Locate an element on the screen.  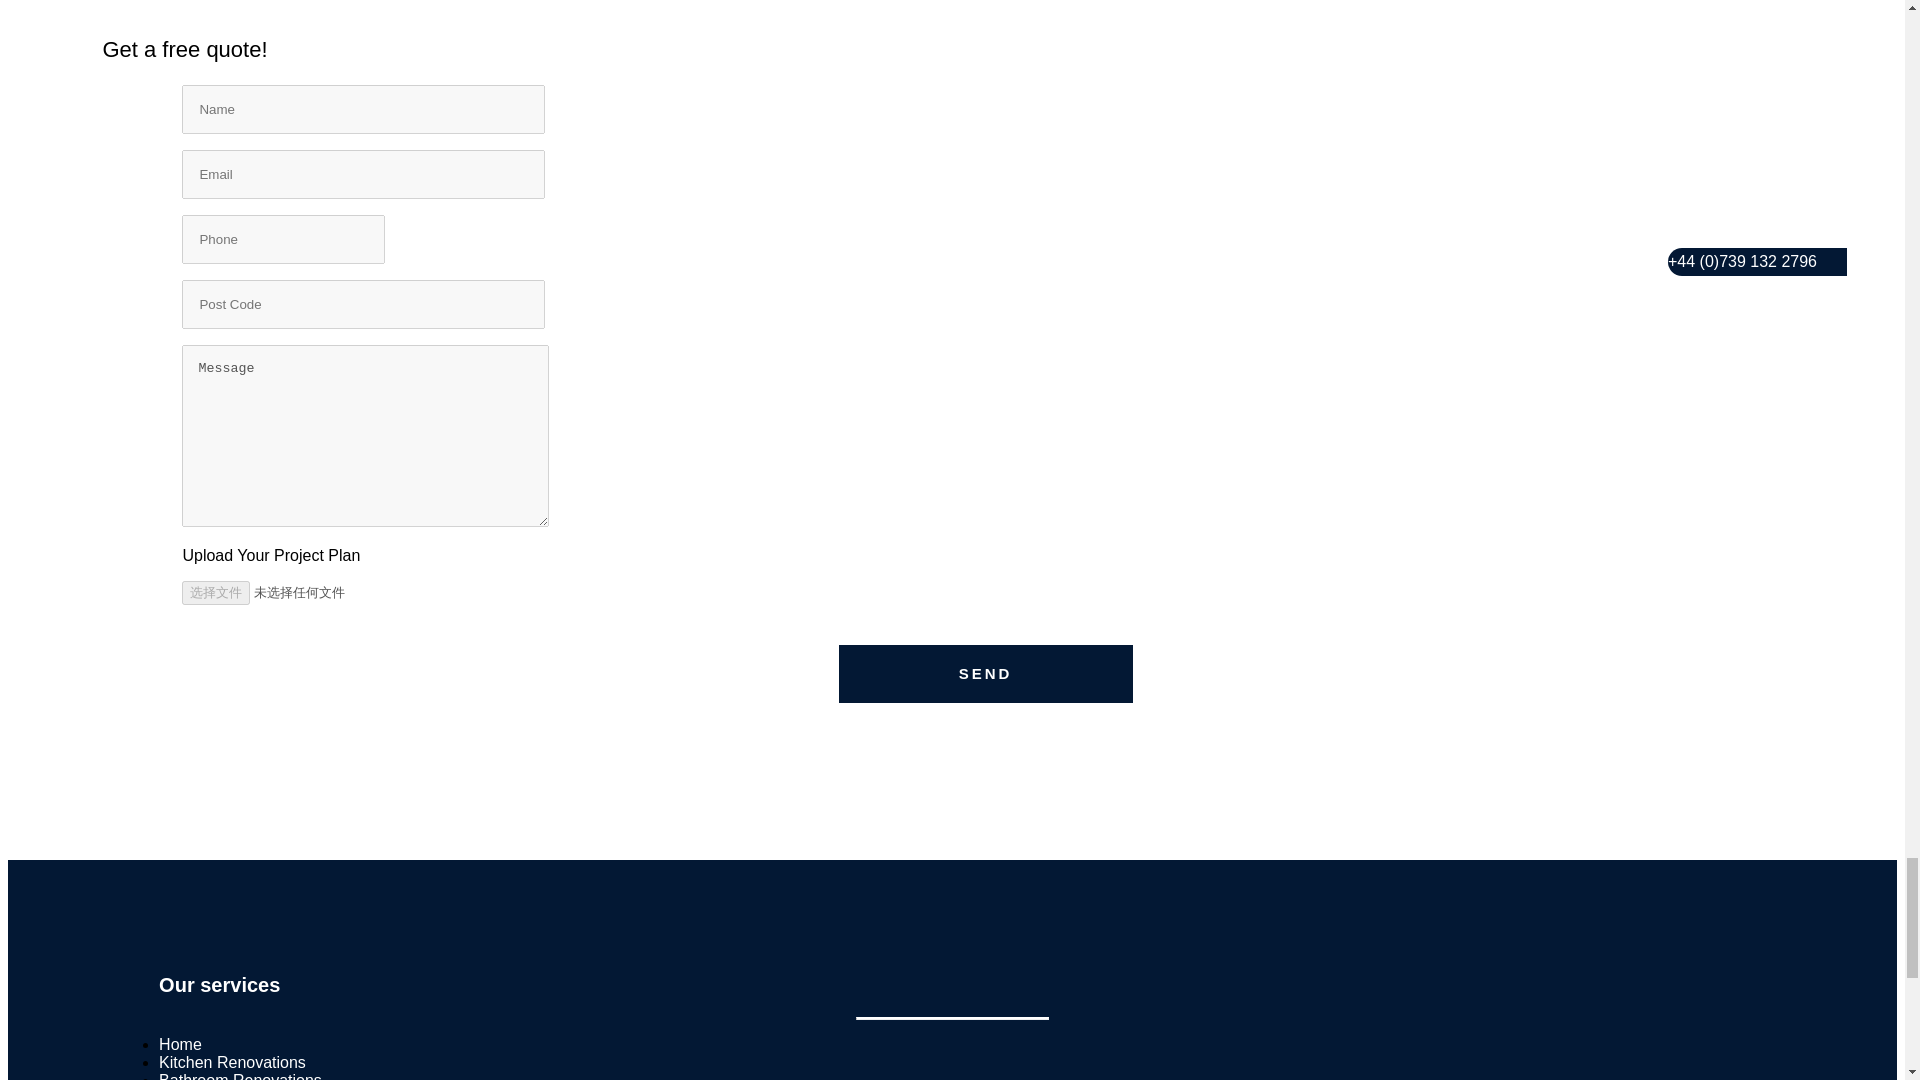
Kitchen Renovations is located at coordinates (232, 1062).